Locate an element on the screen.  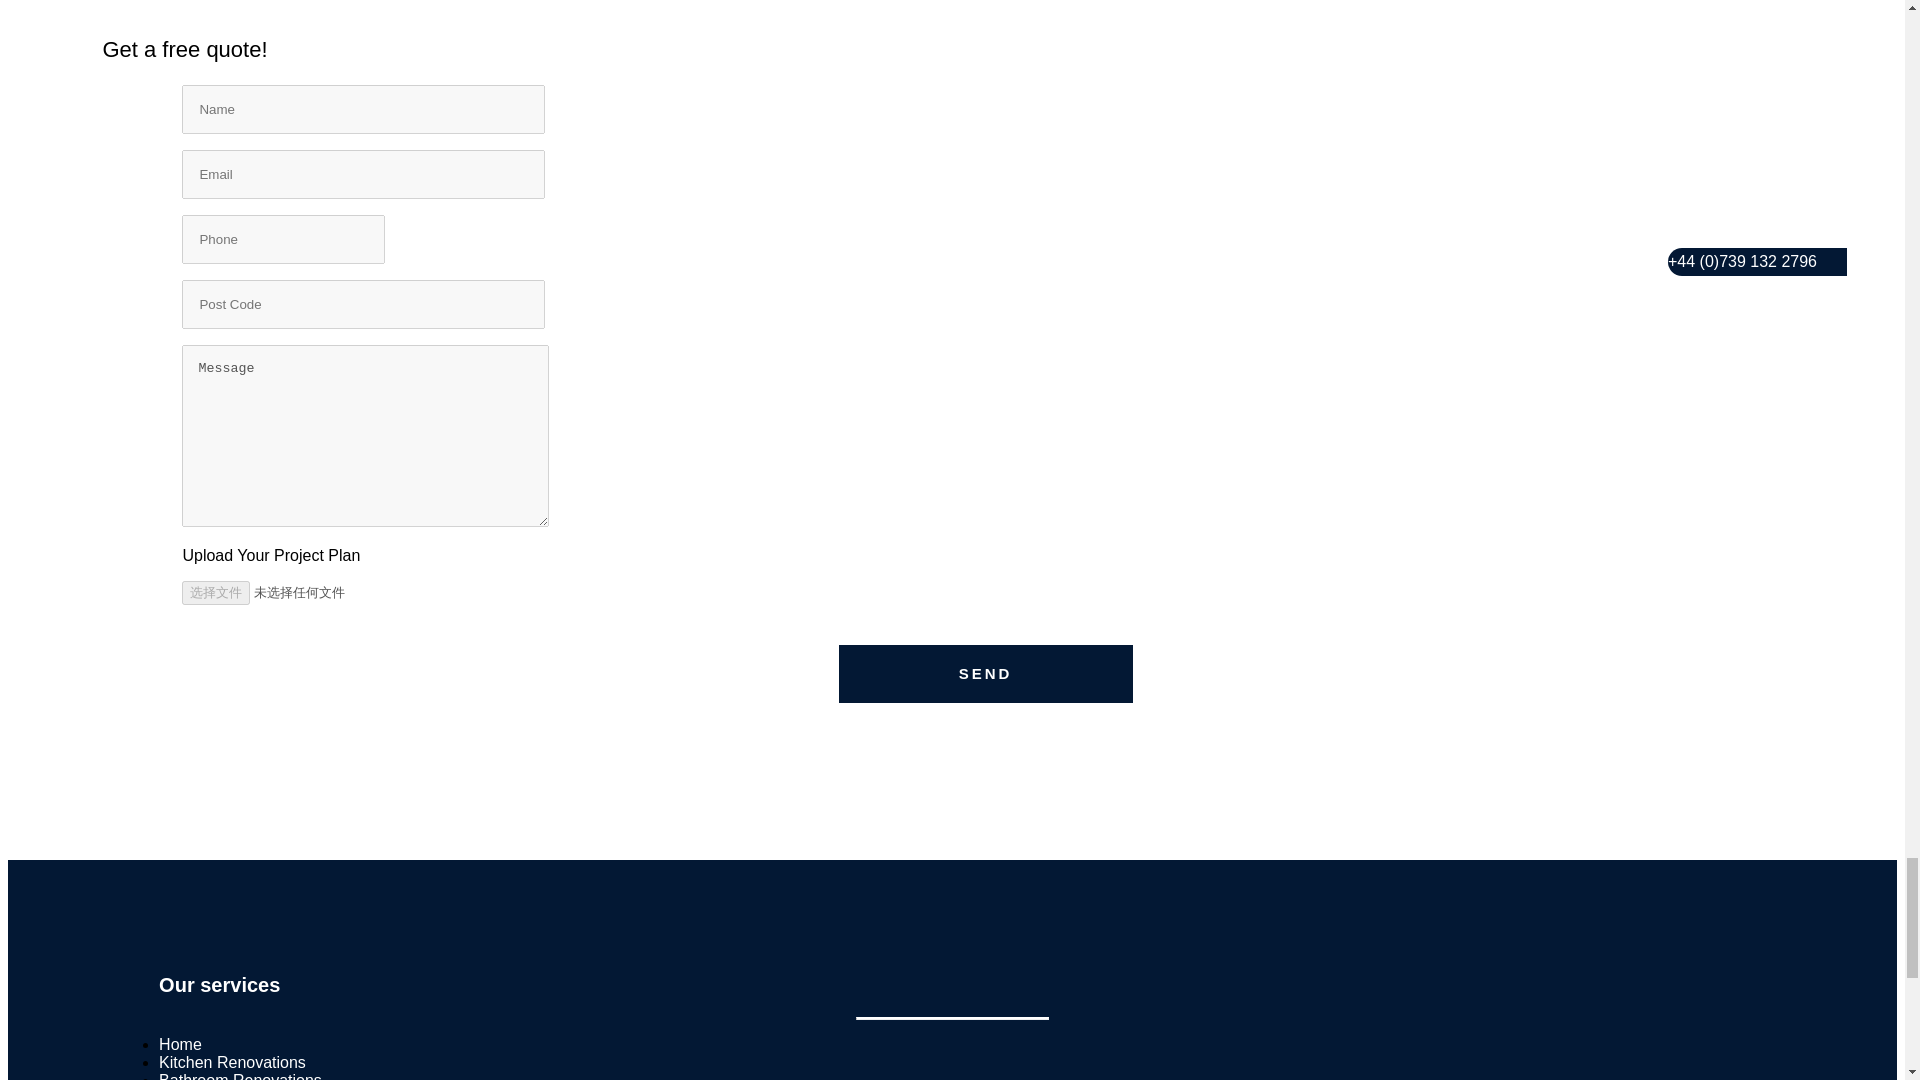
Kitchen Renovations is located at coordinates (232, 1062).